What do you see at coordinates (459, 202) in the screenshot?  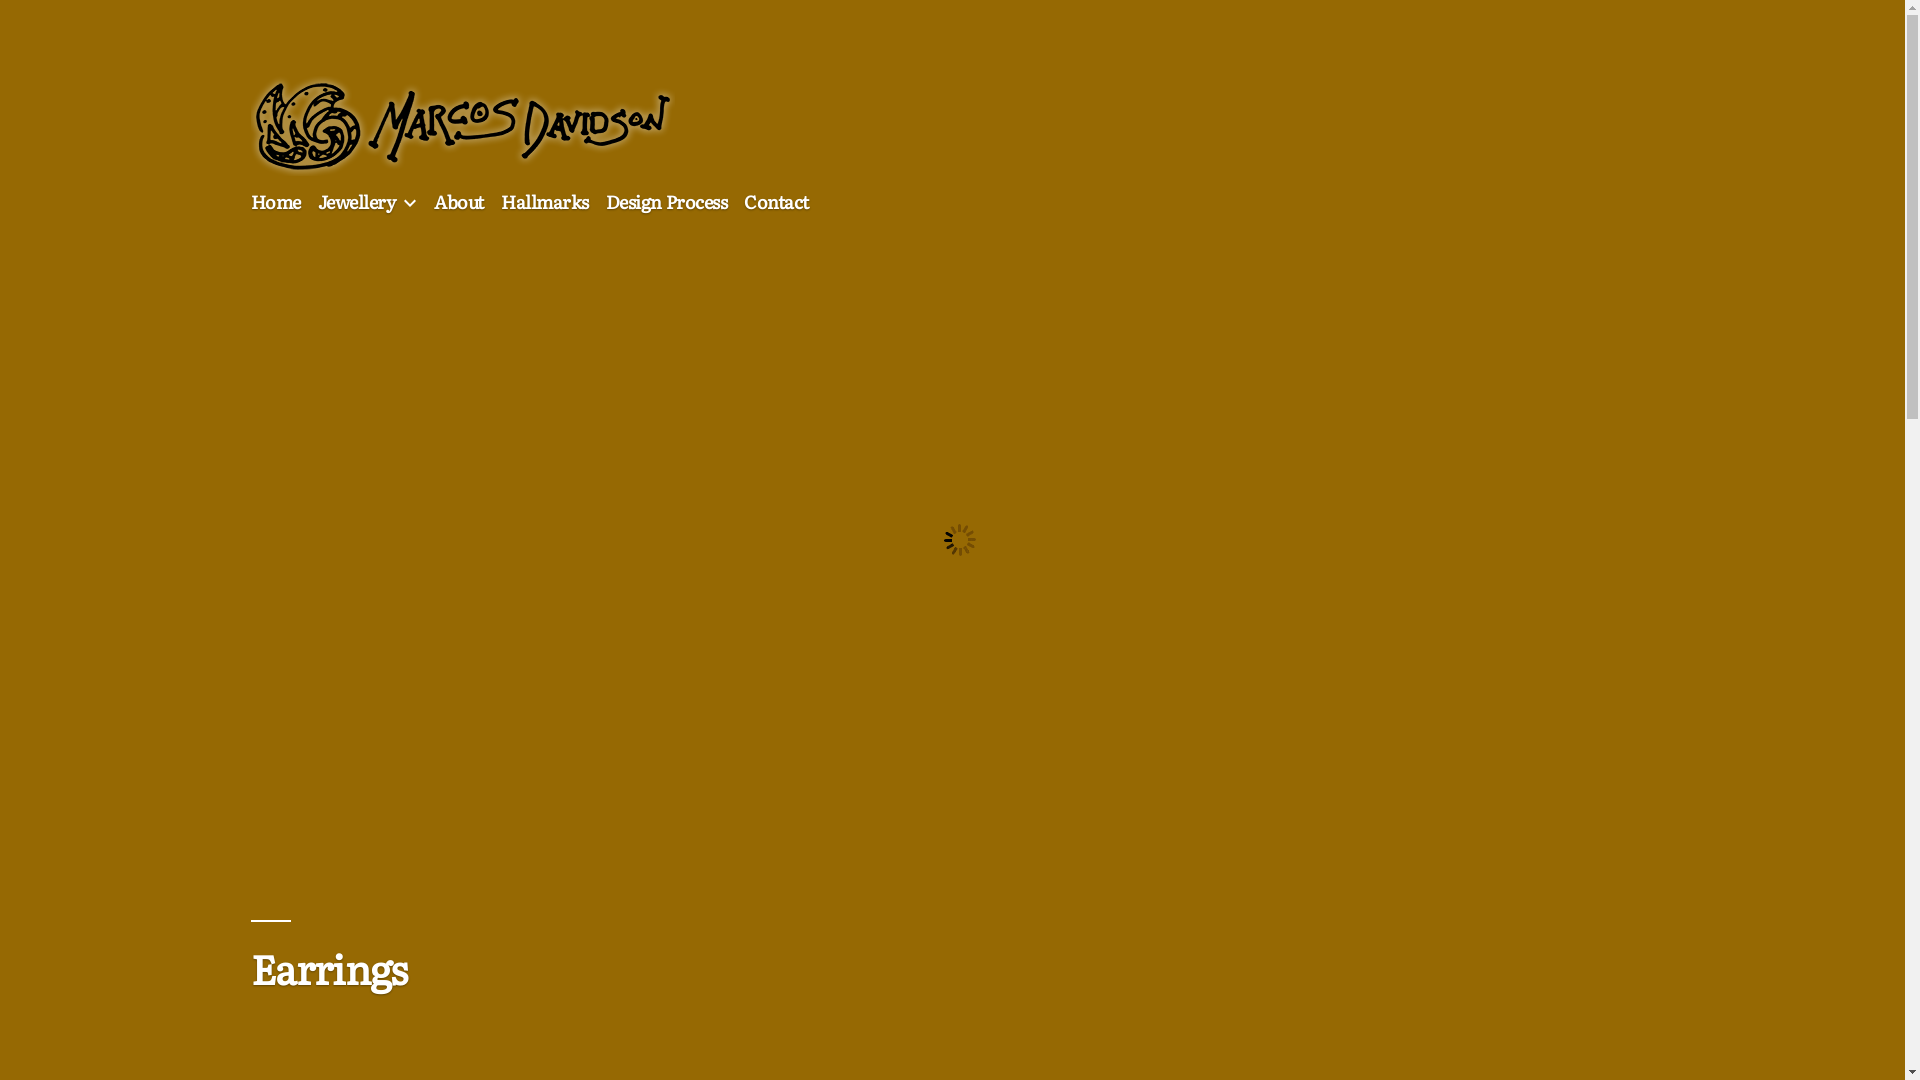 I see `About` at bounding box center [459, 202].